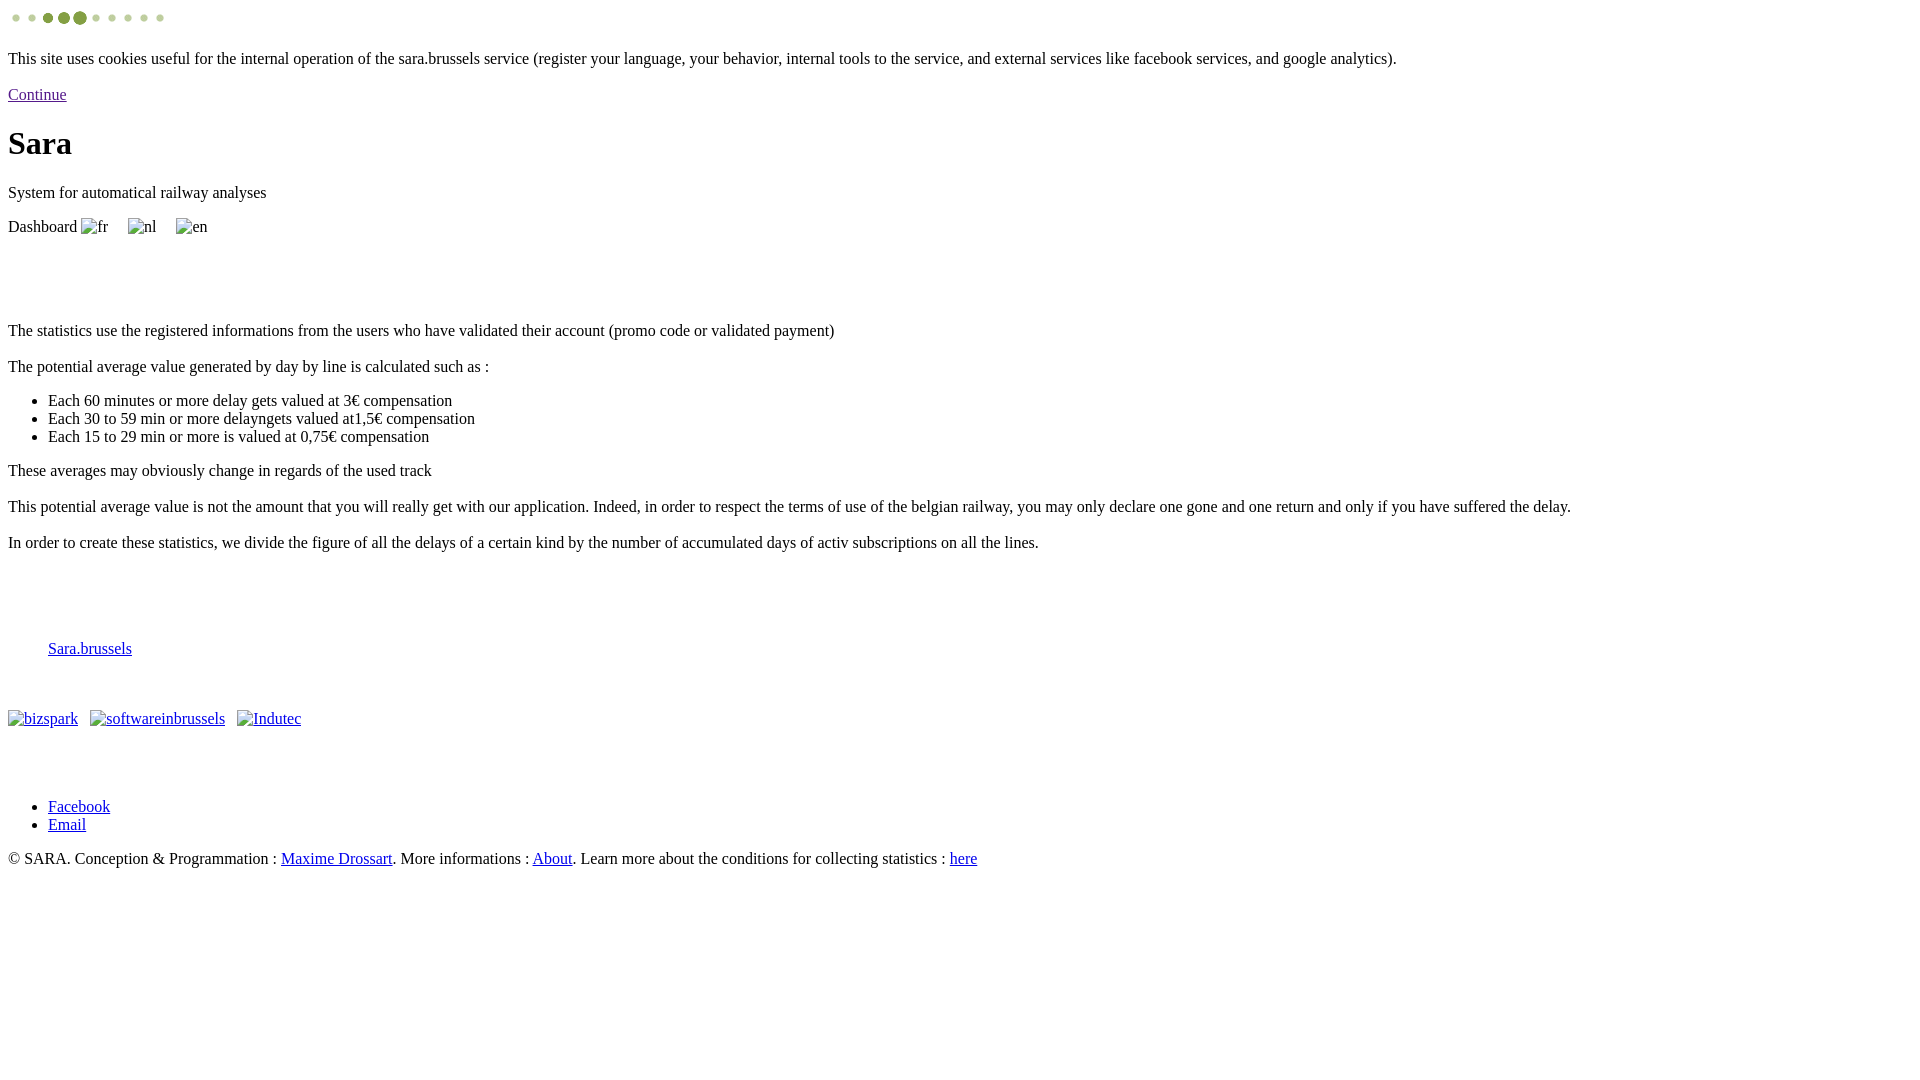 The image size is (1920, 1080). Describe the element at coordinates (964, 858) in the screenshot. I see `here` at that location.